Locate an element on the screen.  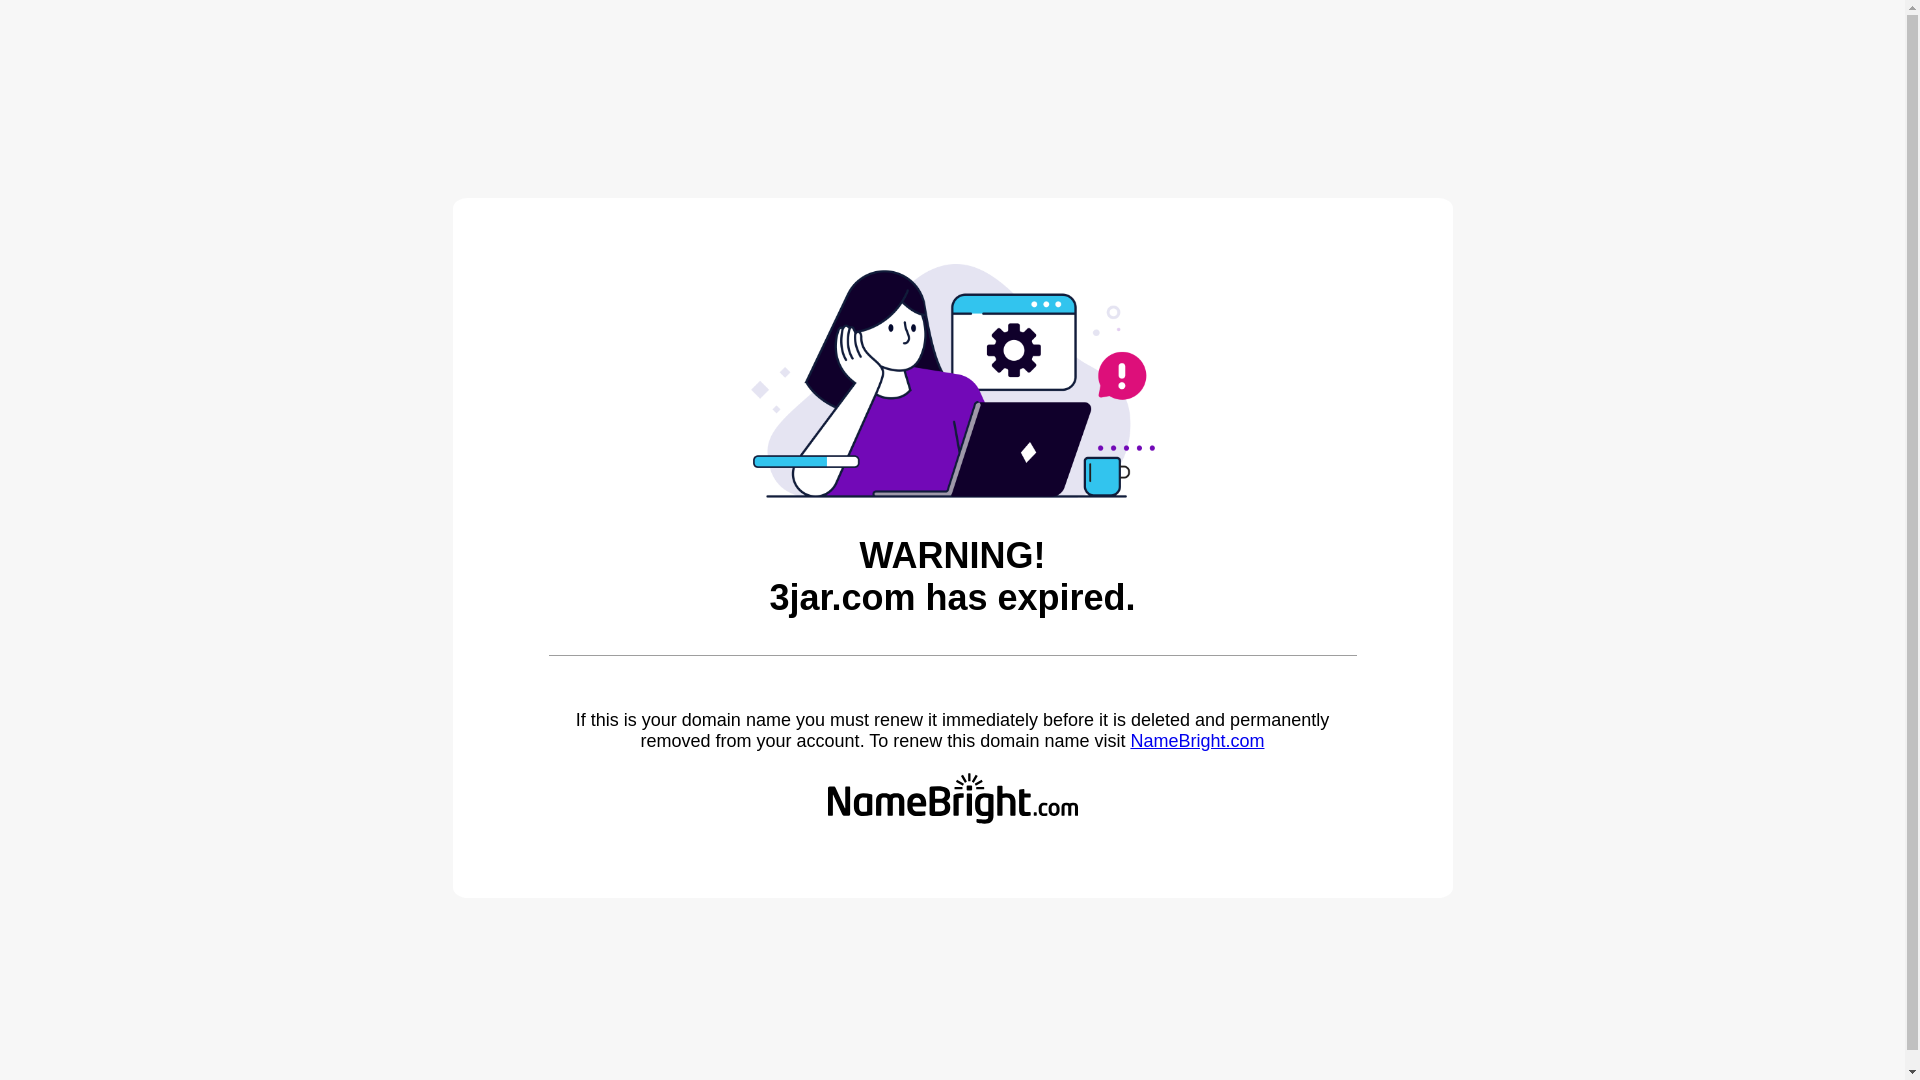
NameBright.com is located at coordinates (1197, 741).